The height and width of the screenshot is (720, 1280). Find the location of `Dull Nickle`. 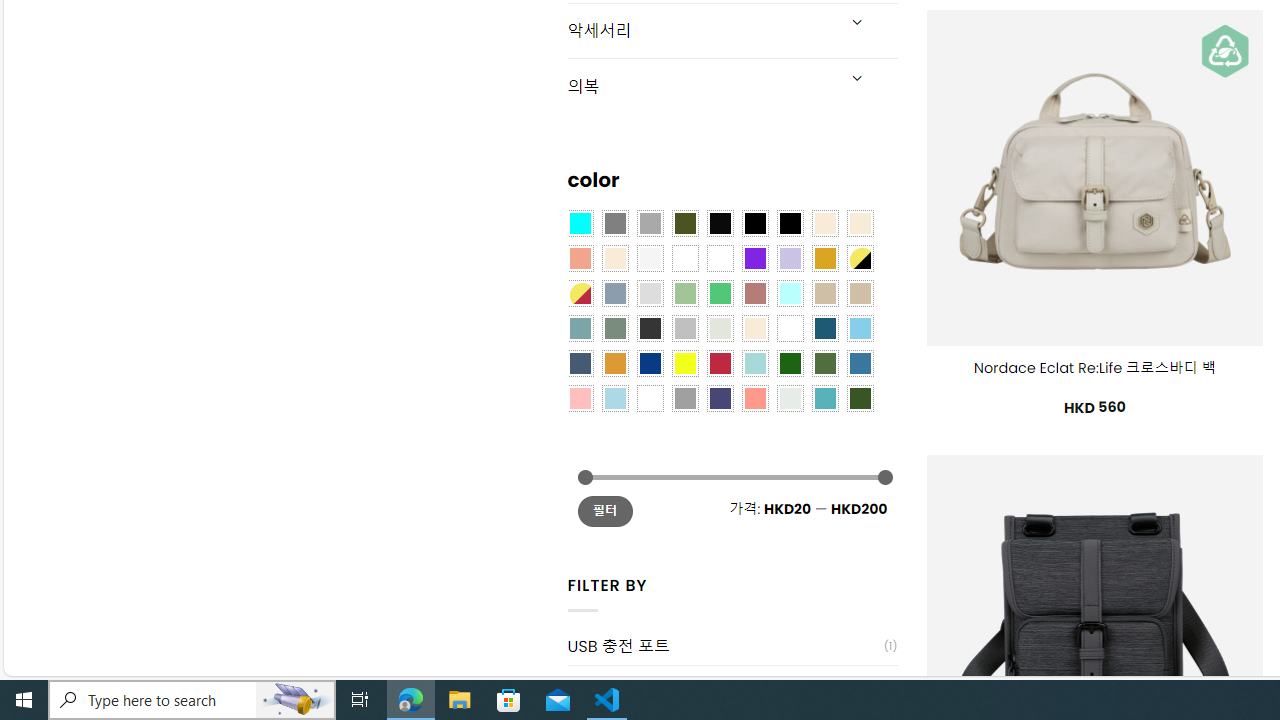

Dull Nickle is located at coordinates (789, 398).